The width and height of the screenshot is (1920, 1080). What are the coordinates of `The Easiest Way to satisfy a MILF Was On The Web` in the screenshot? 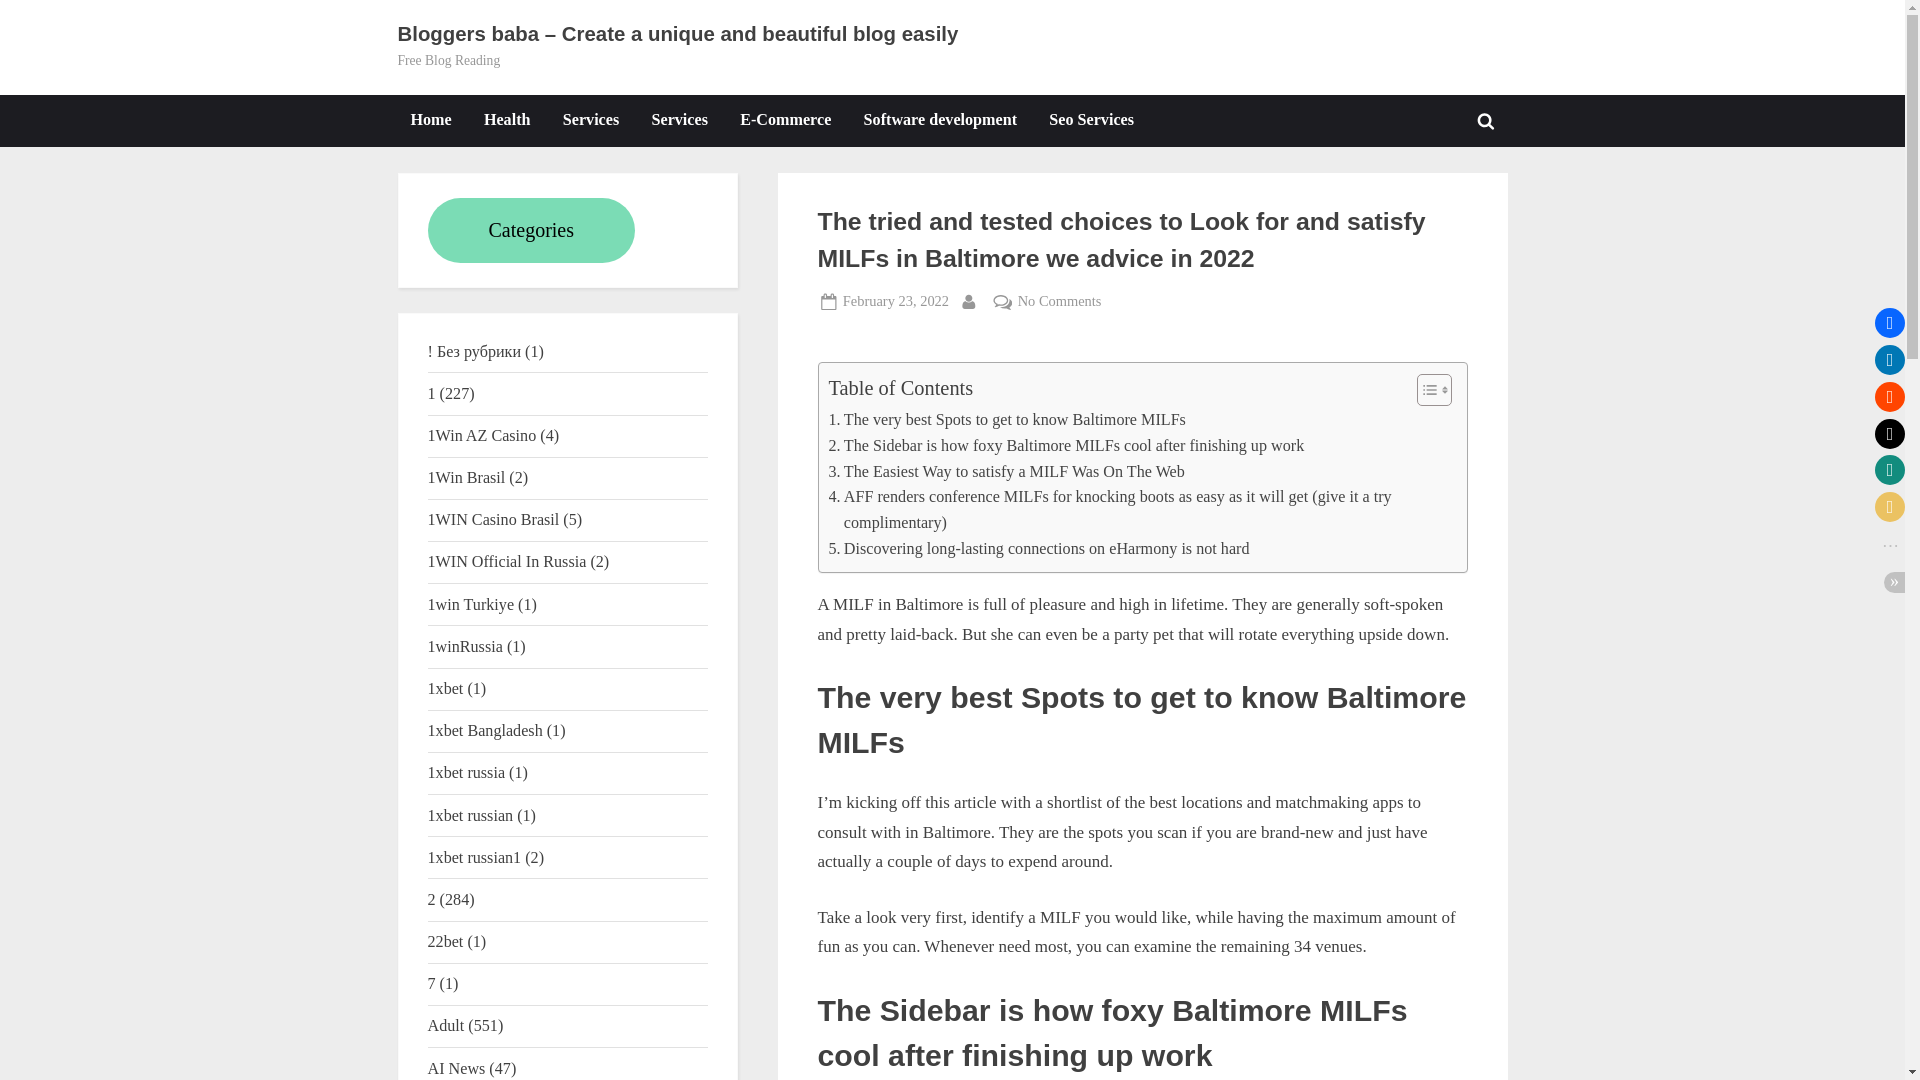 It's located at (1006, 472).